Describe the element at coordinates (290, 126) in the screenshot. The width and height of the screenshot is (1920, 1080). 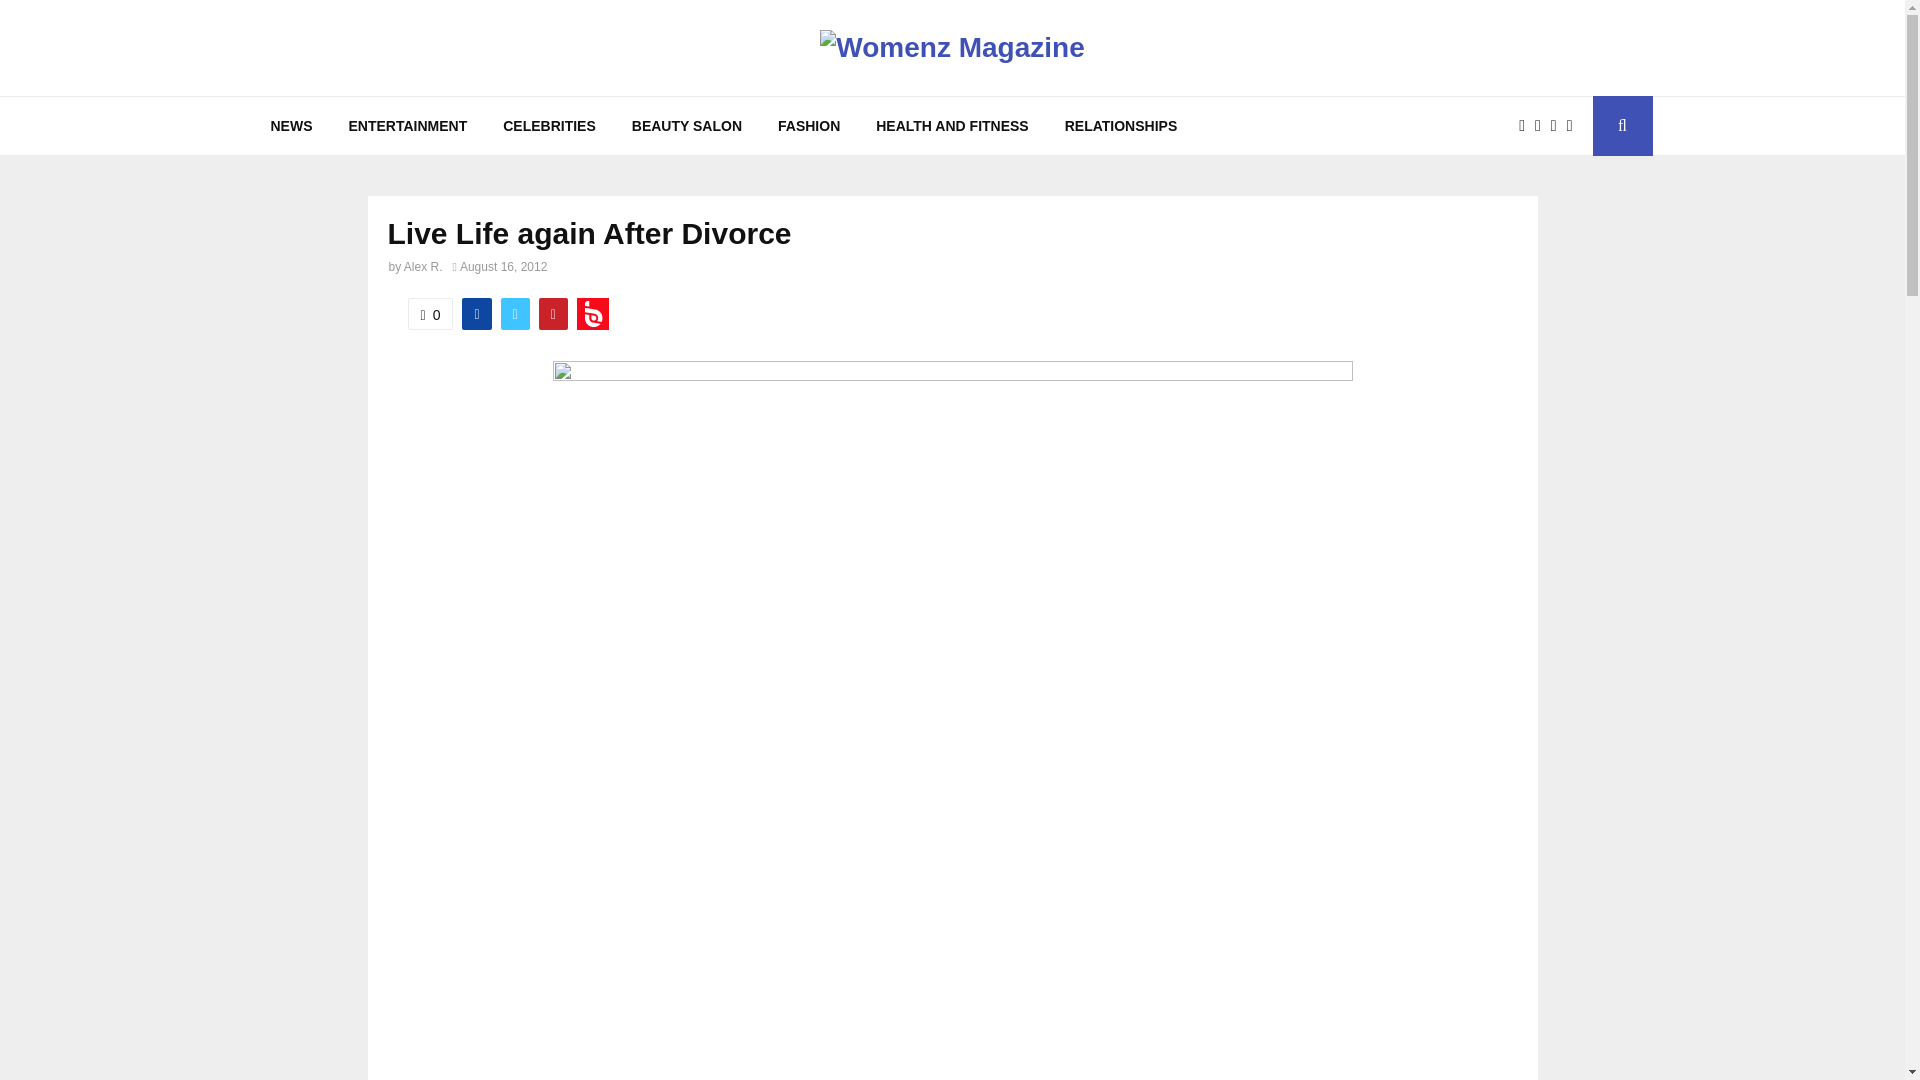
I see `NEWS` at that location.